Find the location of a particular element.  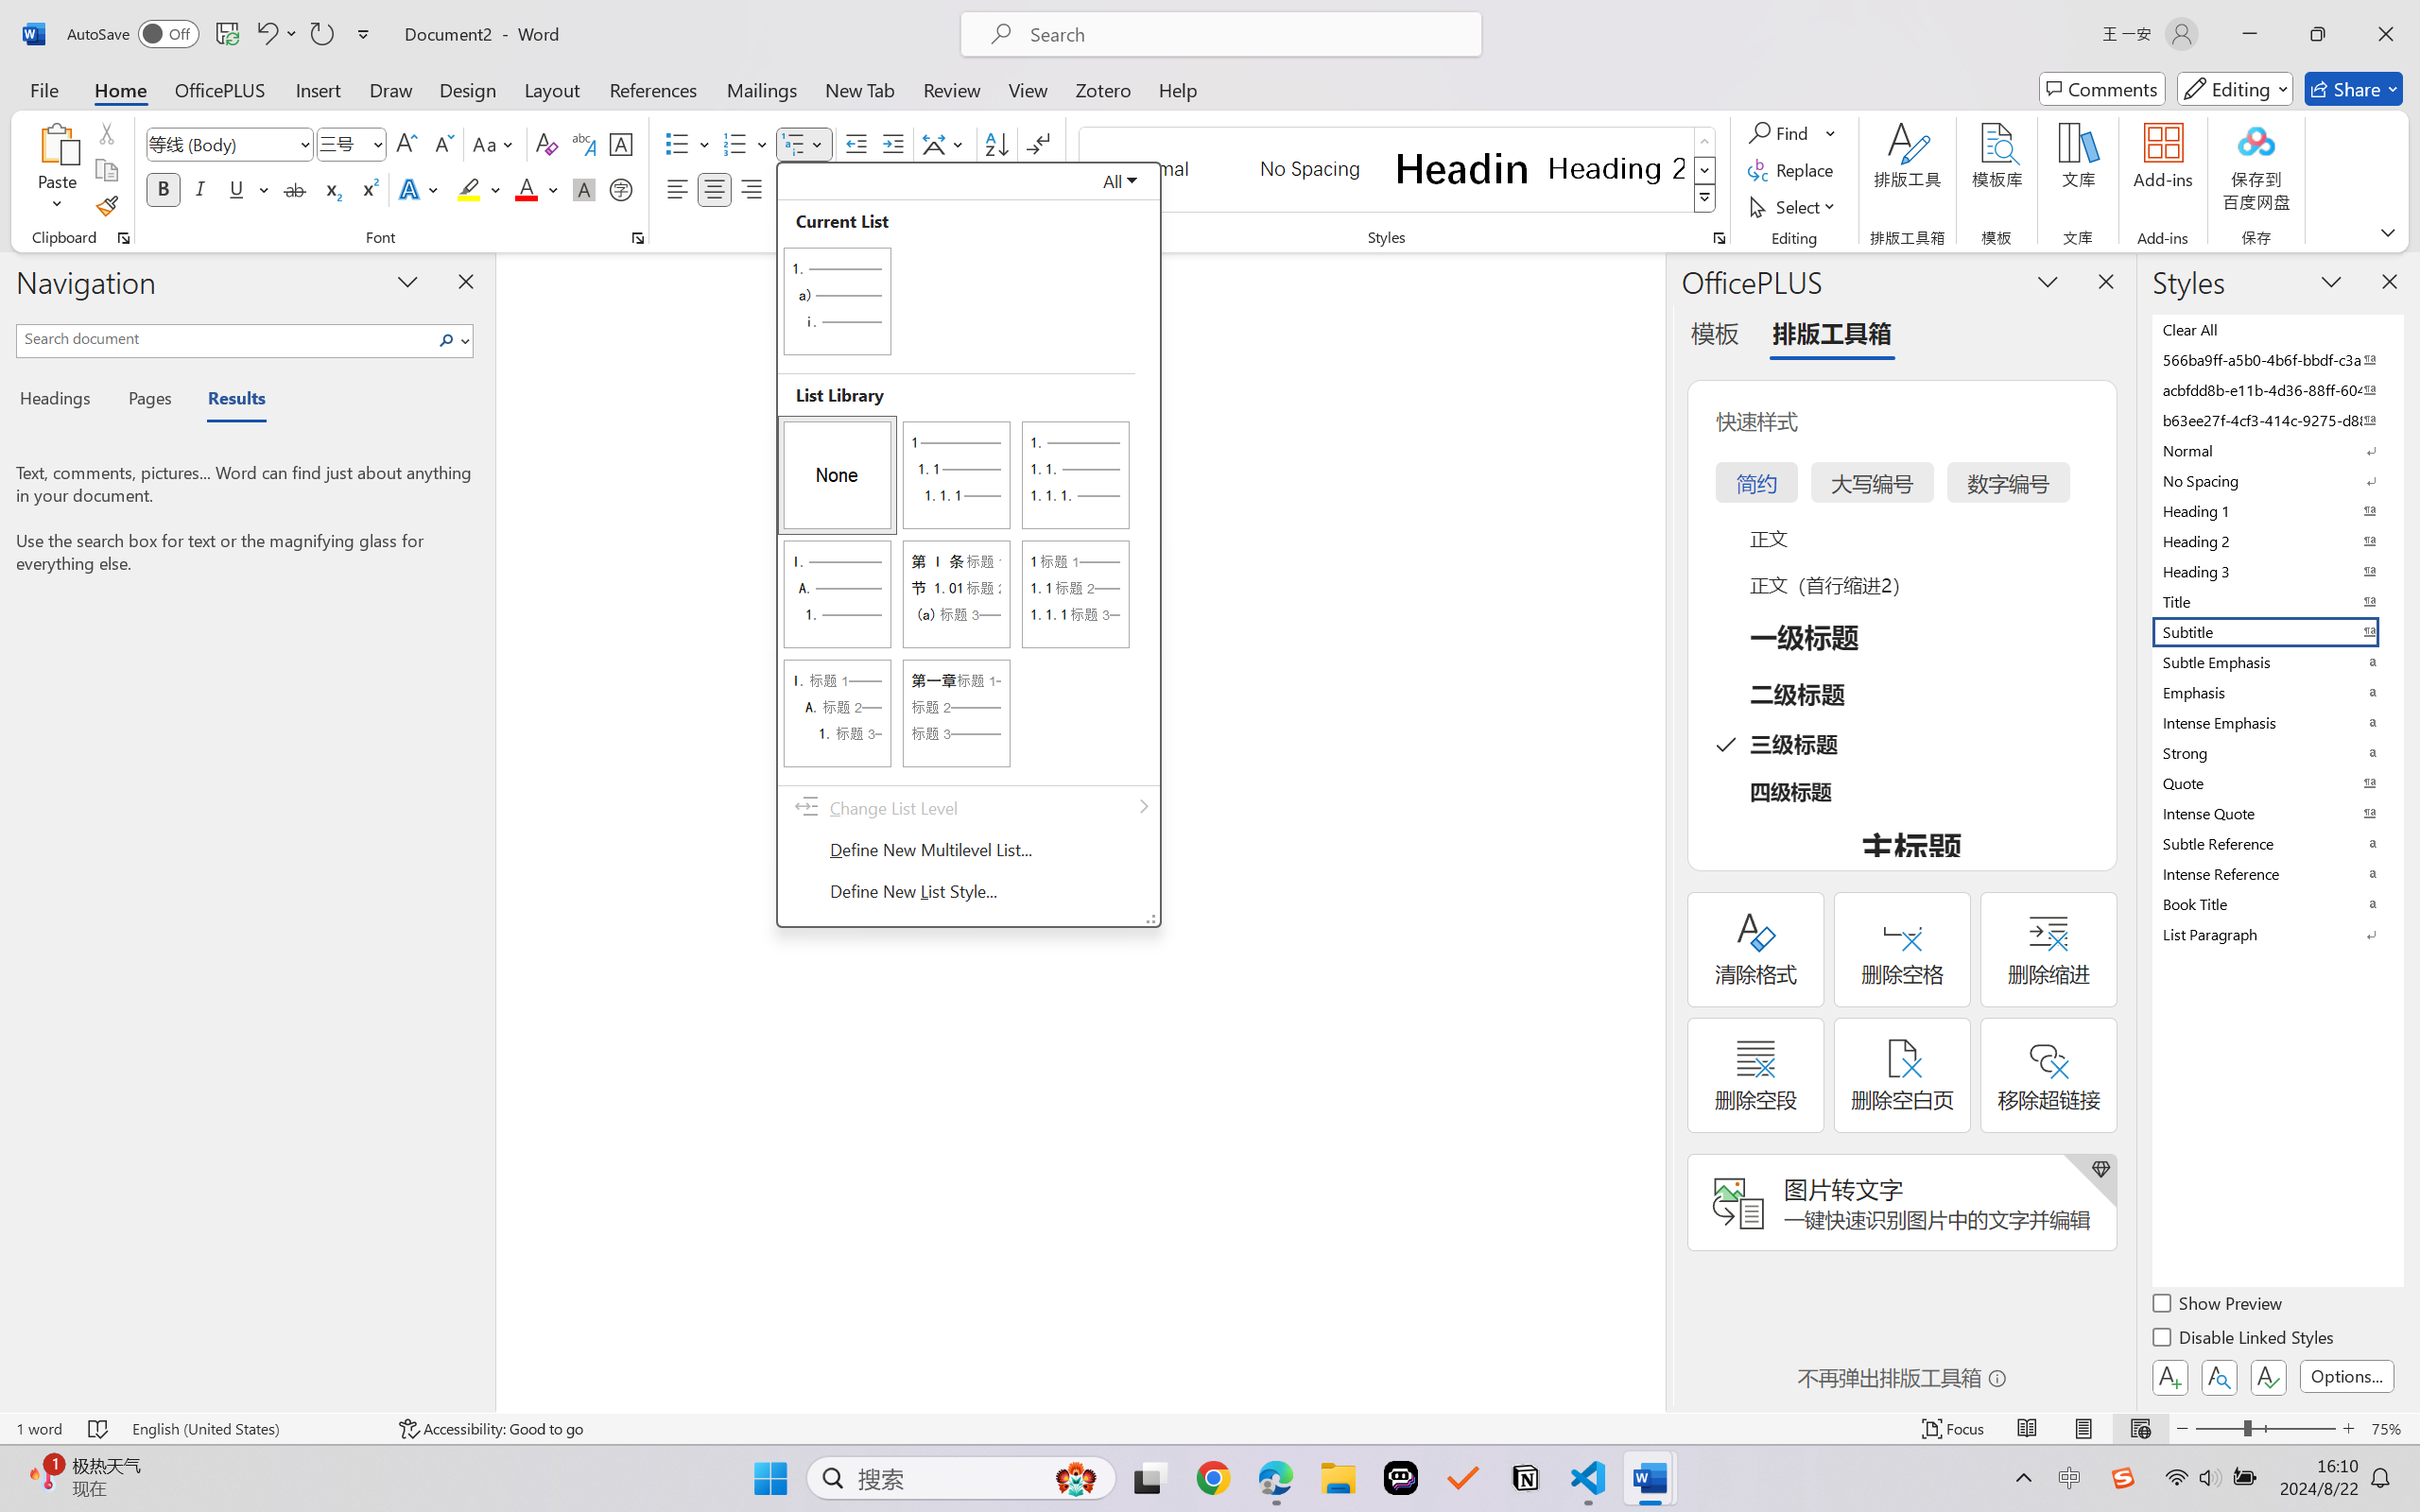

Format Painter is located at coordinates (106, 206).